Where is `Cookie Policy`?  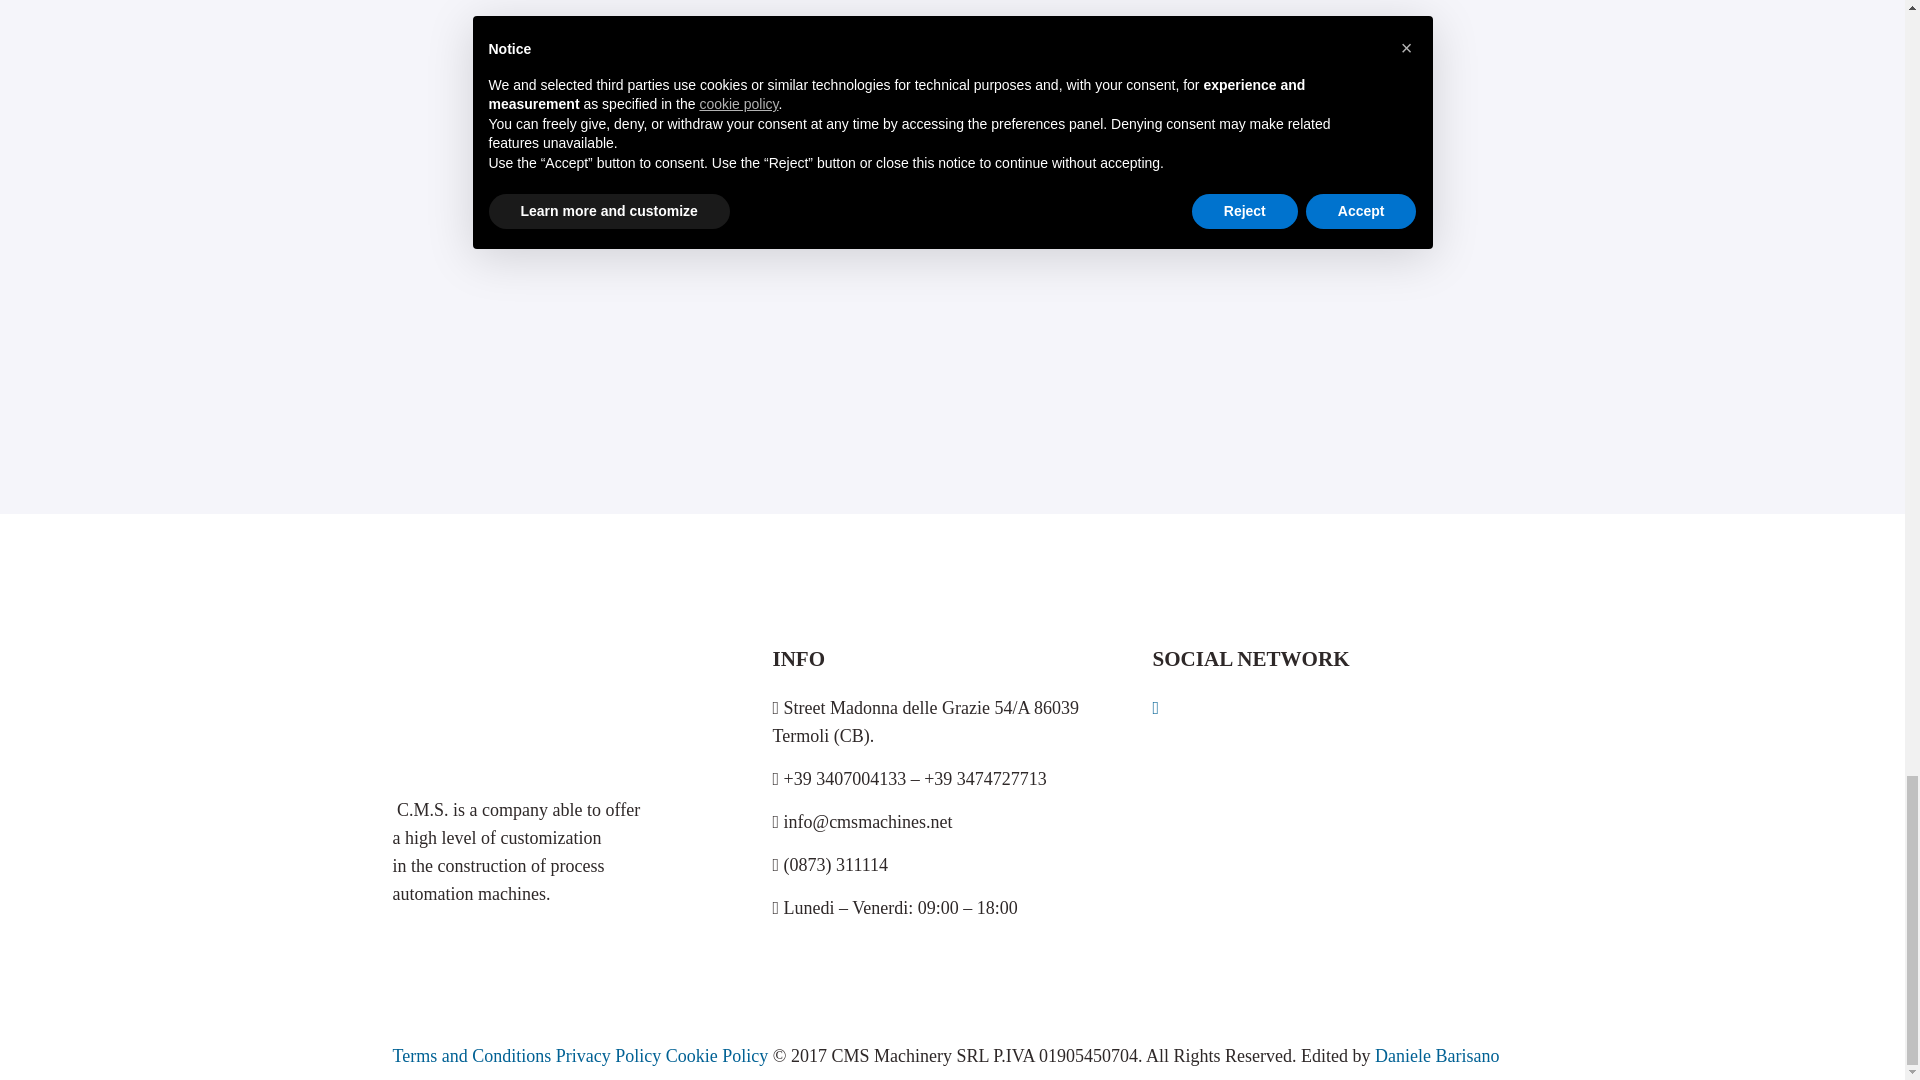
Cookie Policy is located at coordinates (720, 1056).